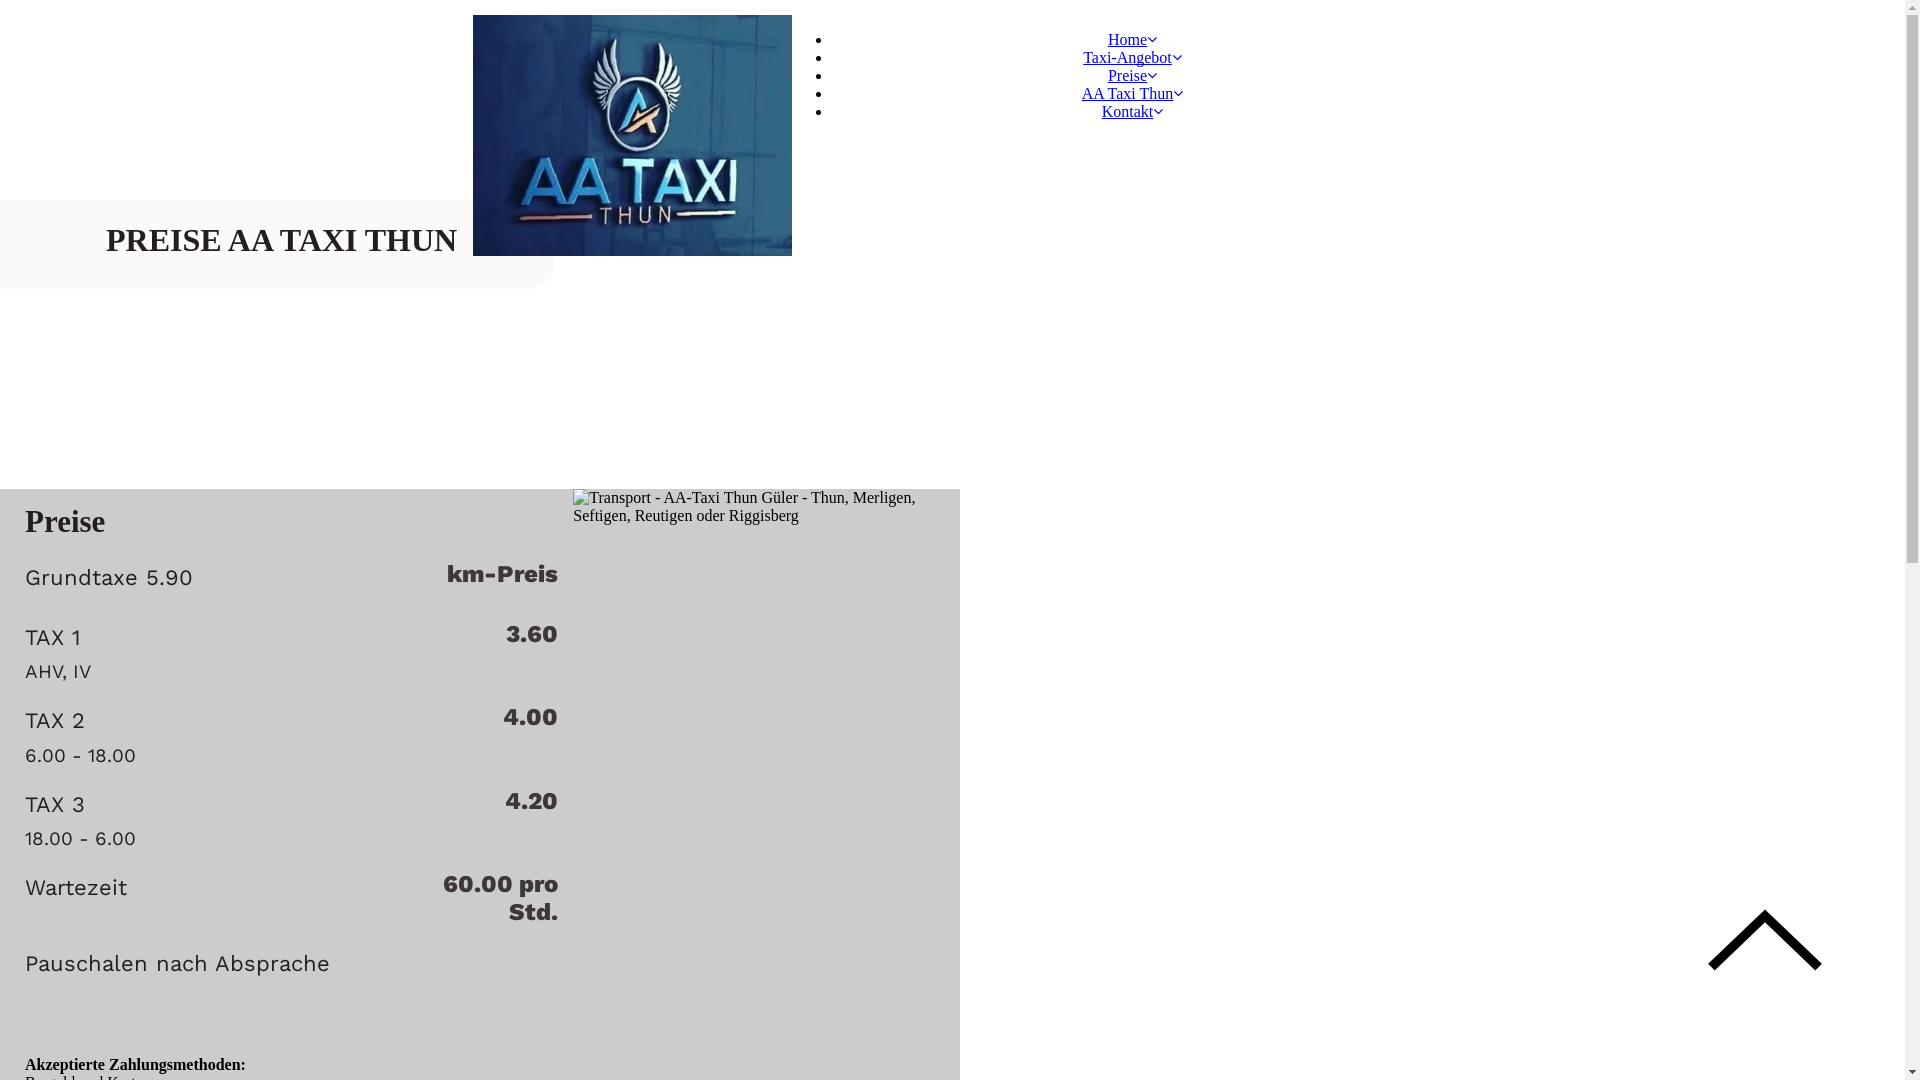 The height and width of the screenshot is (1080, 1920). I want to click on AA Taxi Thun, so click(1133, 94).